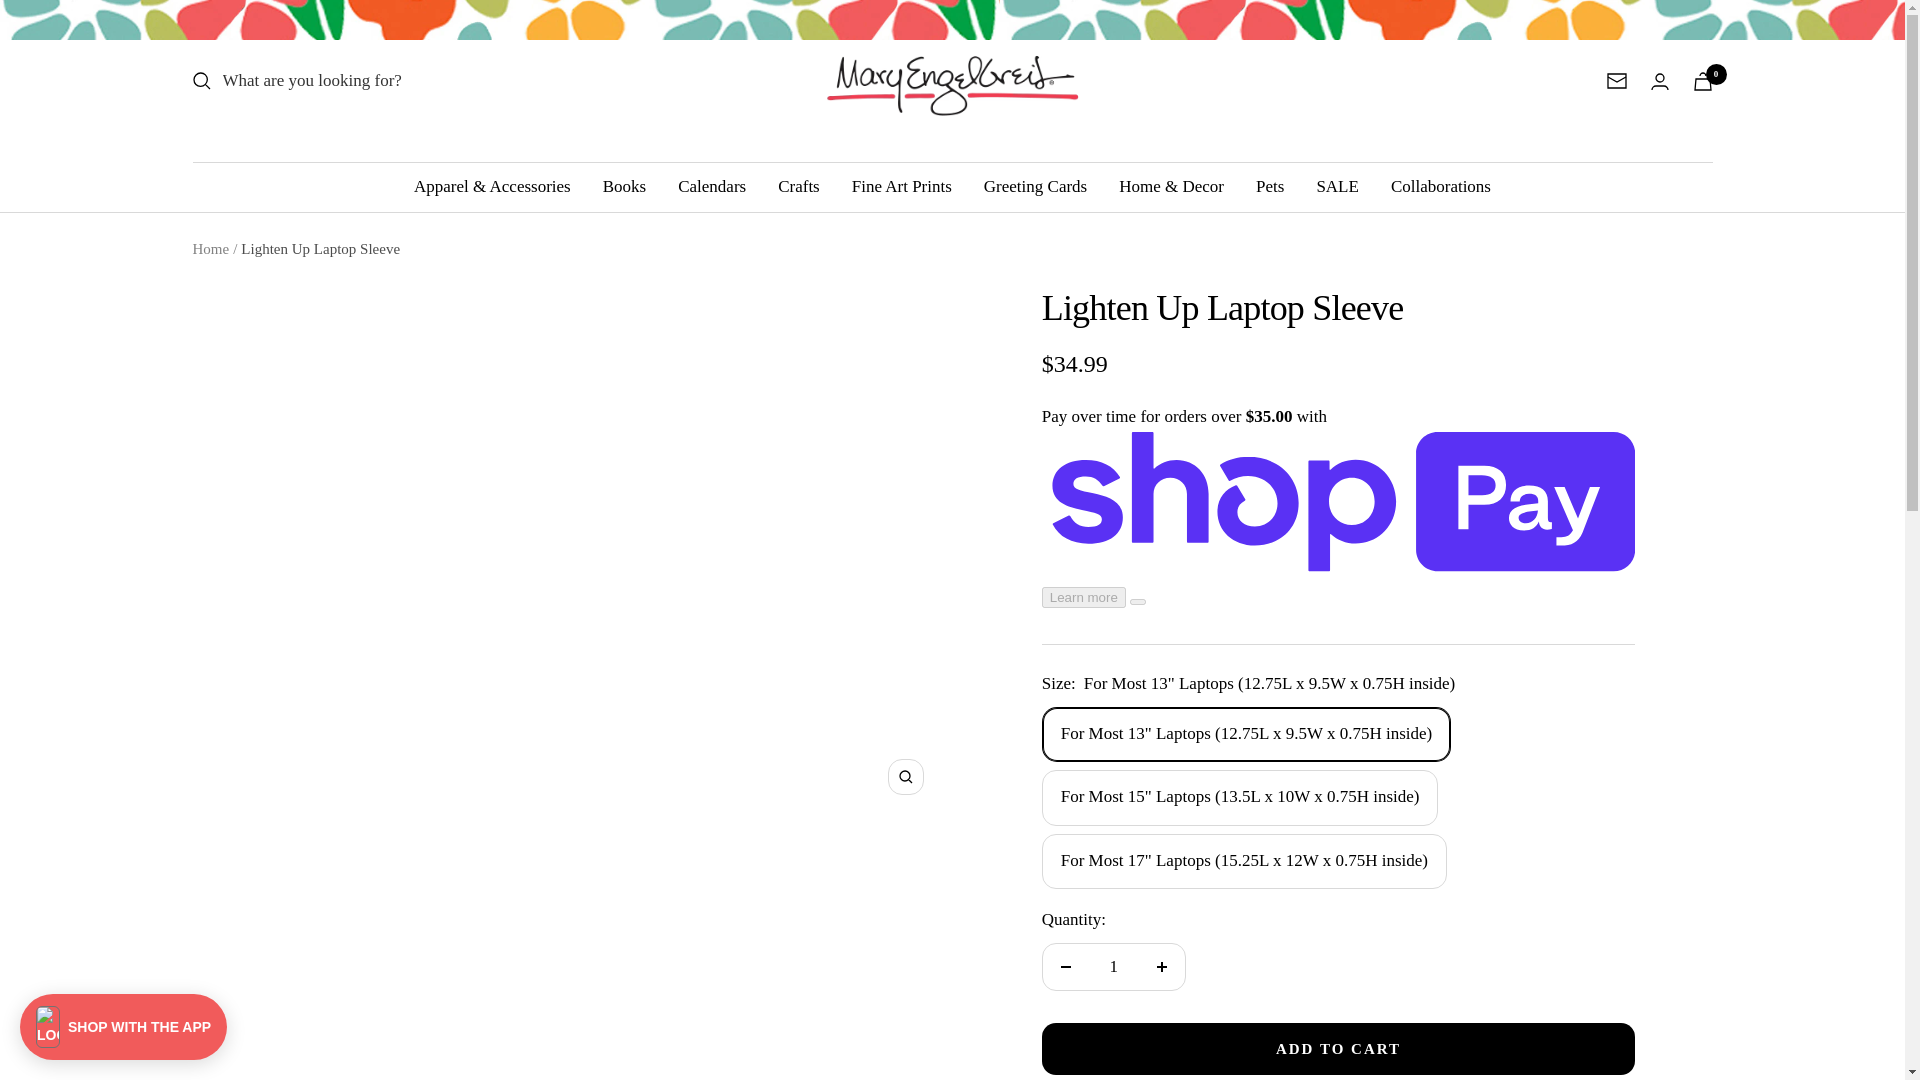 Image resolution: width=1920 pixels, height=1080 pixels. What do you see at coordinates (1034, 186) in the screenshot?
I see `Greeting Cards` at bounding box center [1034, 186].